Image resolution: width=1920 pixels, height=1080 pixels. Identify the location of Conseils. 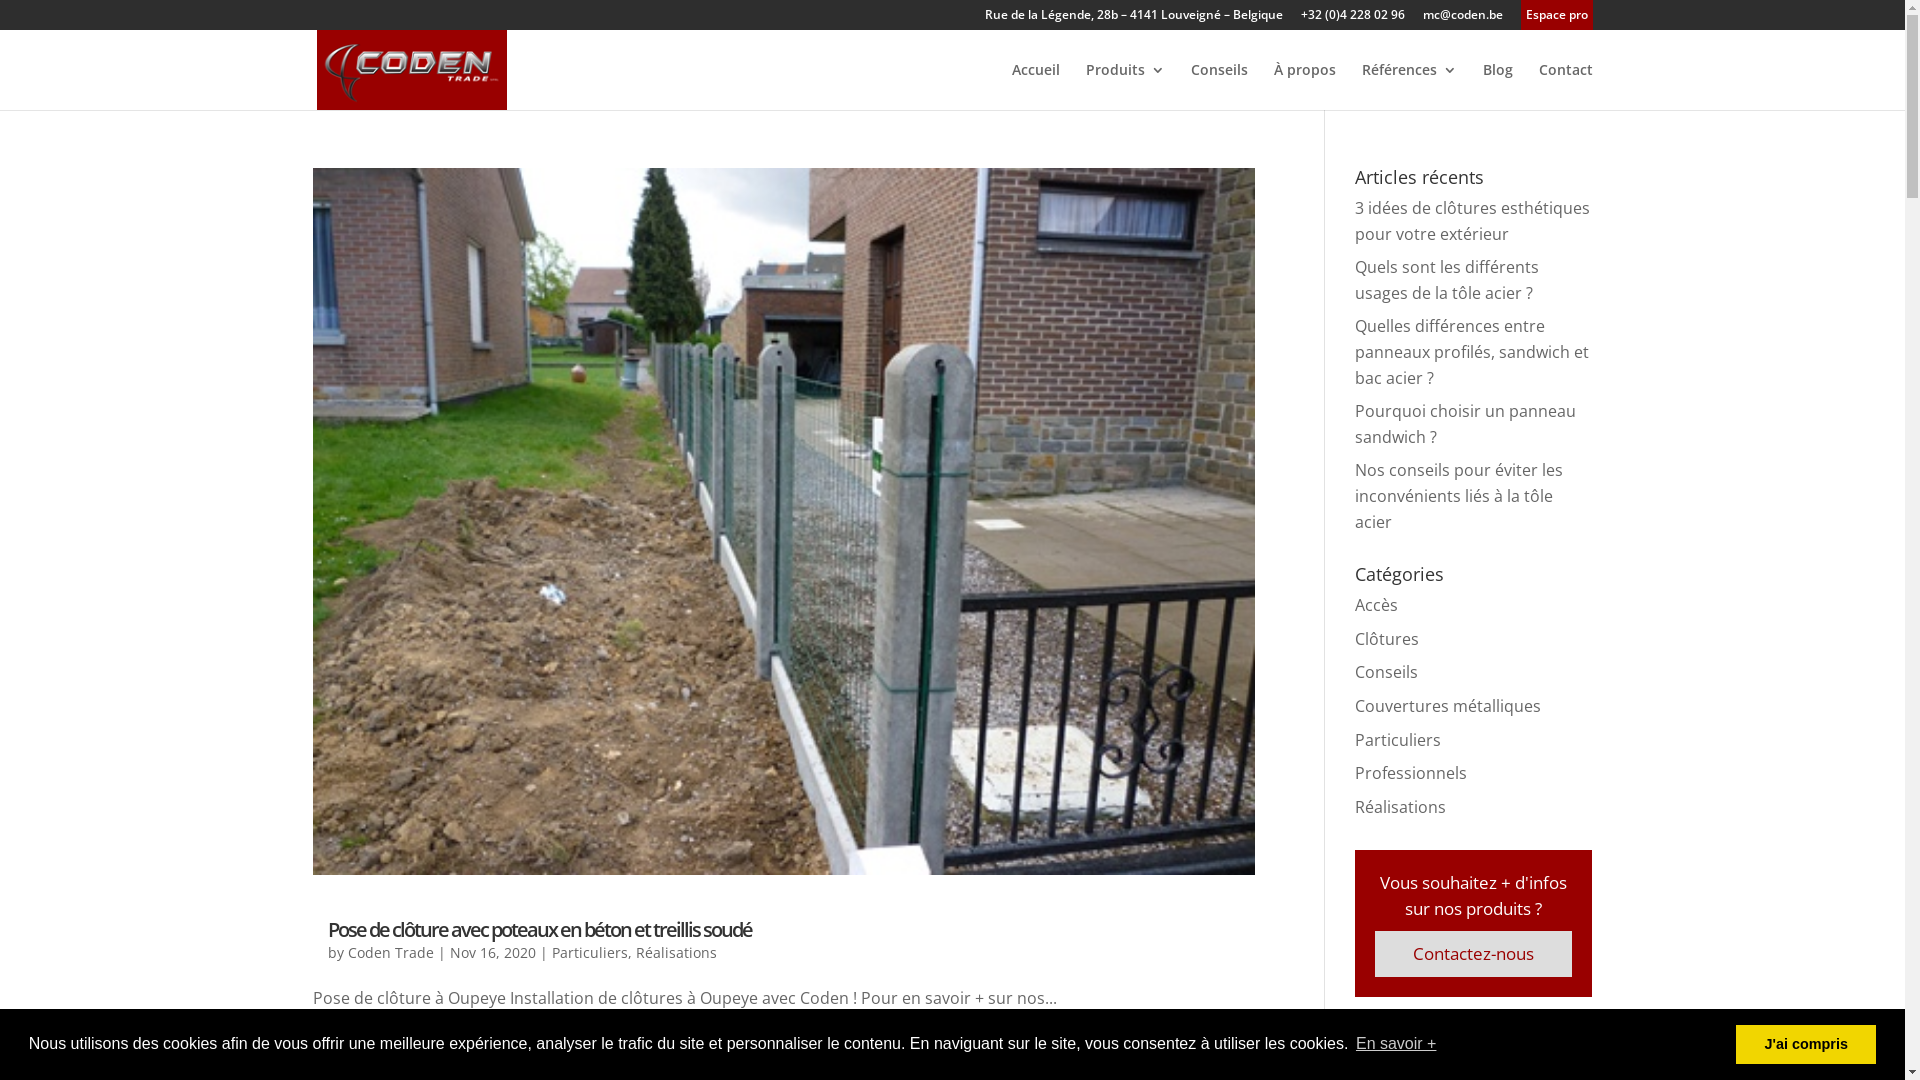
(1386, 672).